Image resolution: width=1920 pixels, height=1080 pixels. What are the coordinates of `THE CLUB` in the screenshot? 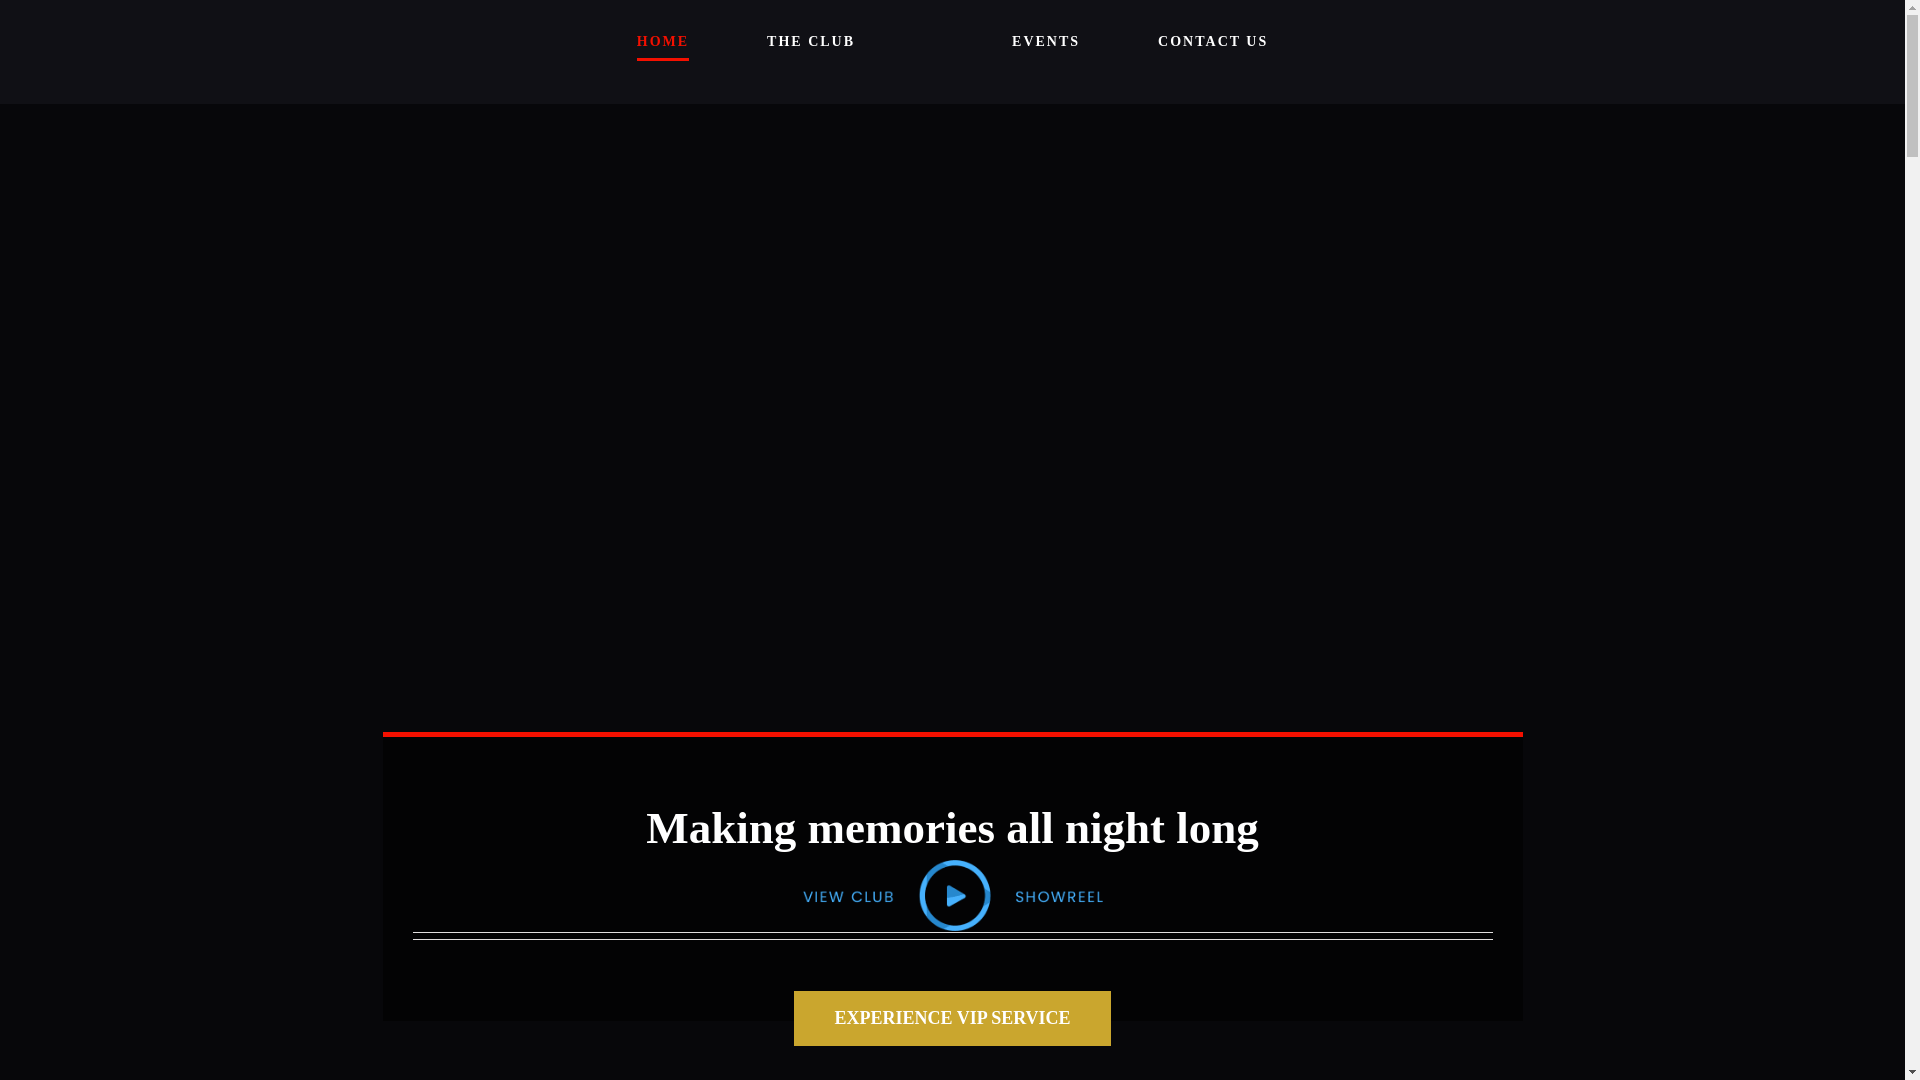 It's located at (810, 42).